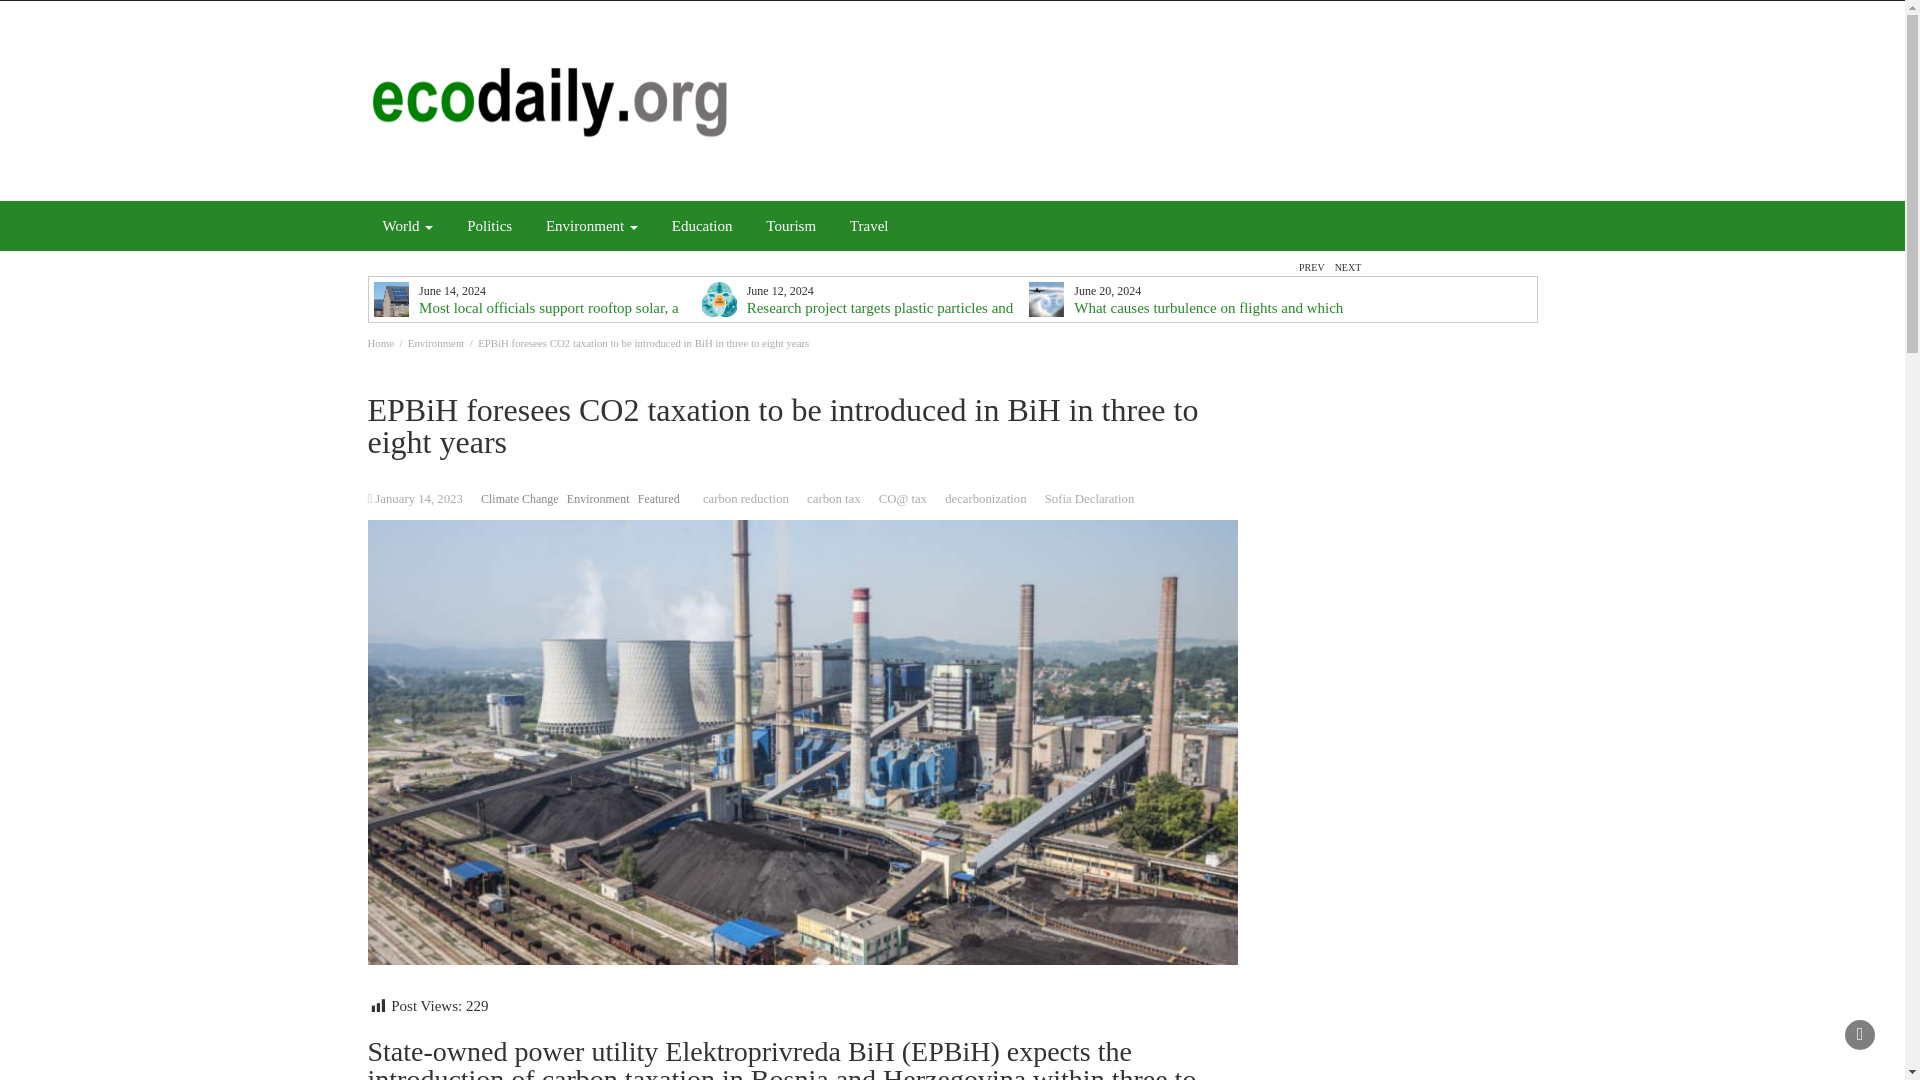 Image resolution: width=1920 pixels, height=1080 pixels. Describe the element at coordinates (702, 225) in the screenshot. I see `Education` at that location.